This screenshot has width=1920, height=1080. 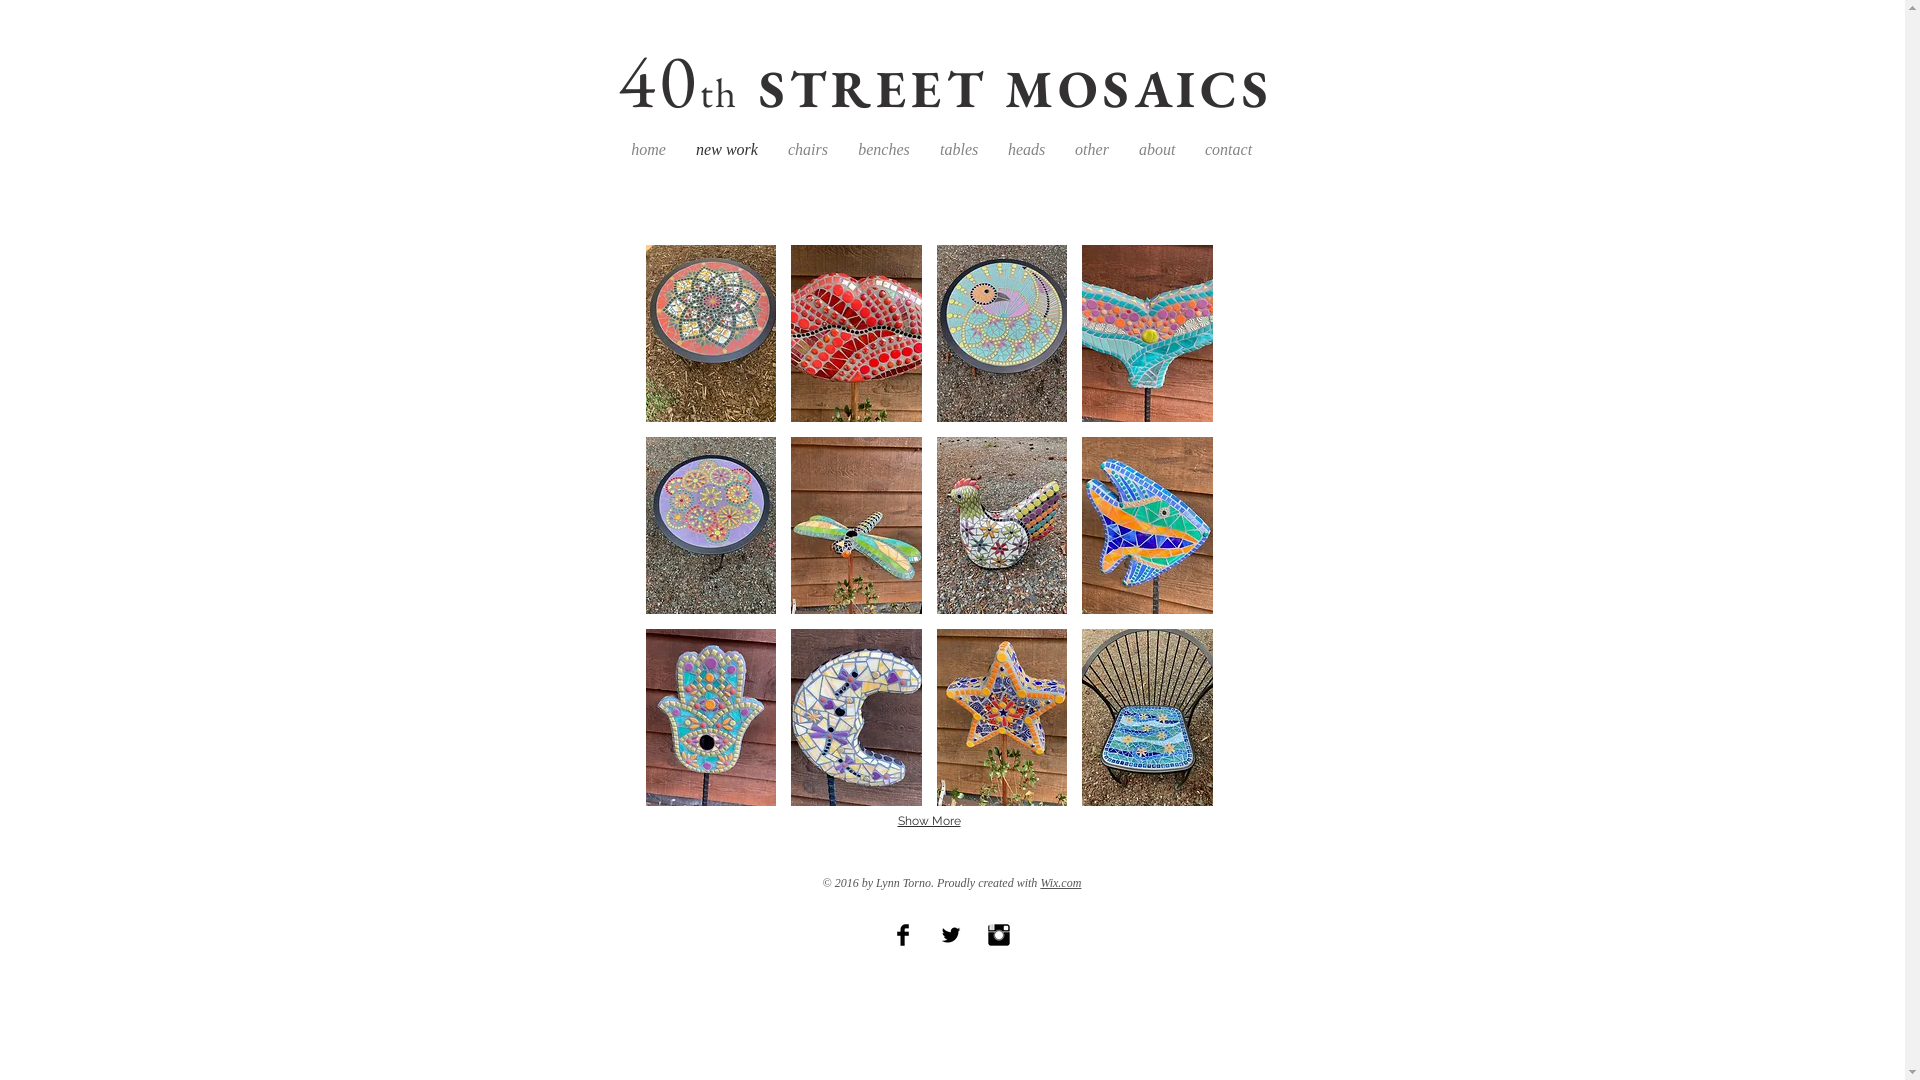 What do you see at coordinates (727, 150) in the screenshot?
I see `new work` at bounding box center [727, 150].